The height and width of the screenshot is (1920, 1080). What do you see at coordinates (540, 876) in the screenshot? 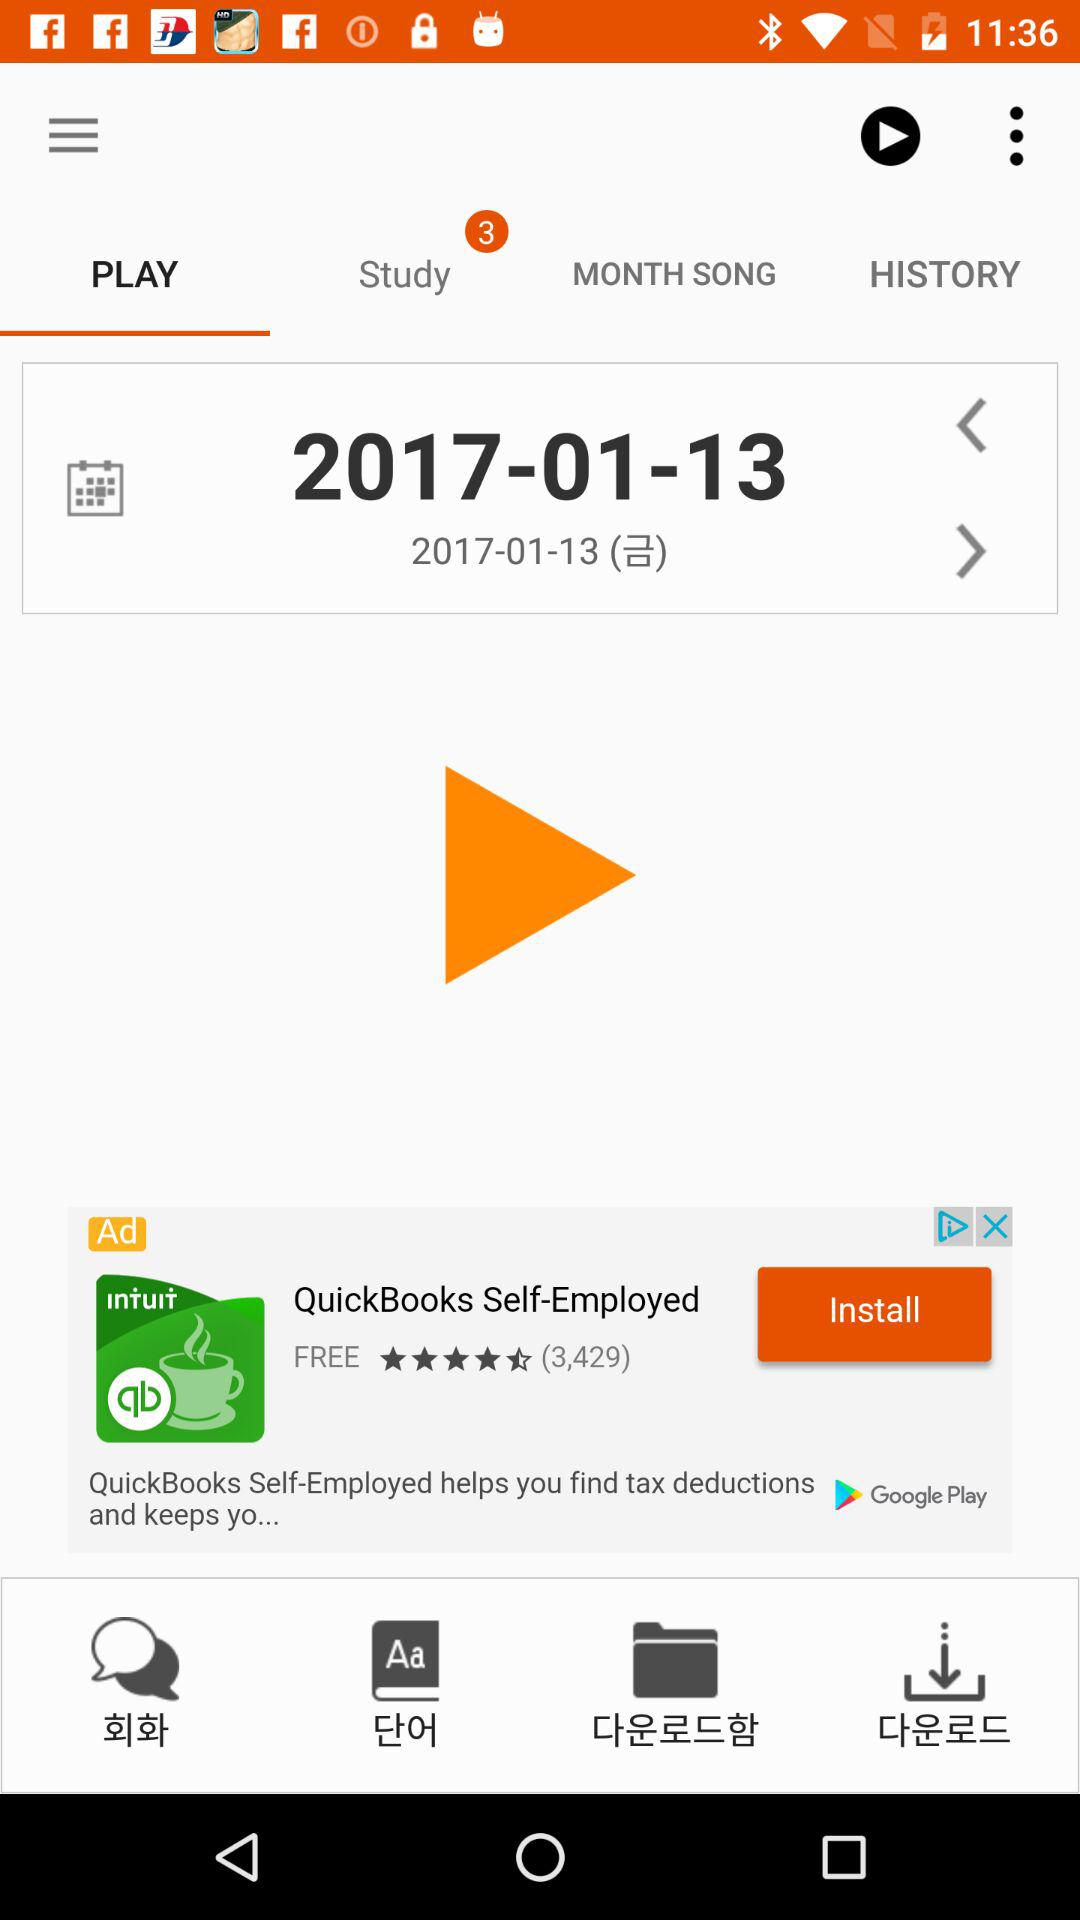
I see `go to play` at bounding box center [540, 876].